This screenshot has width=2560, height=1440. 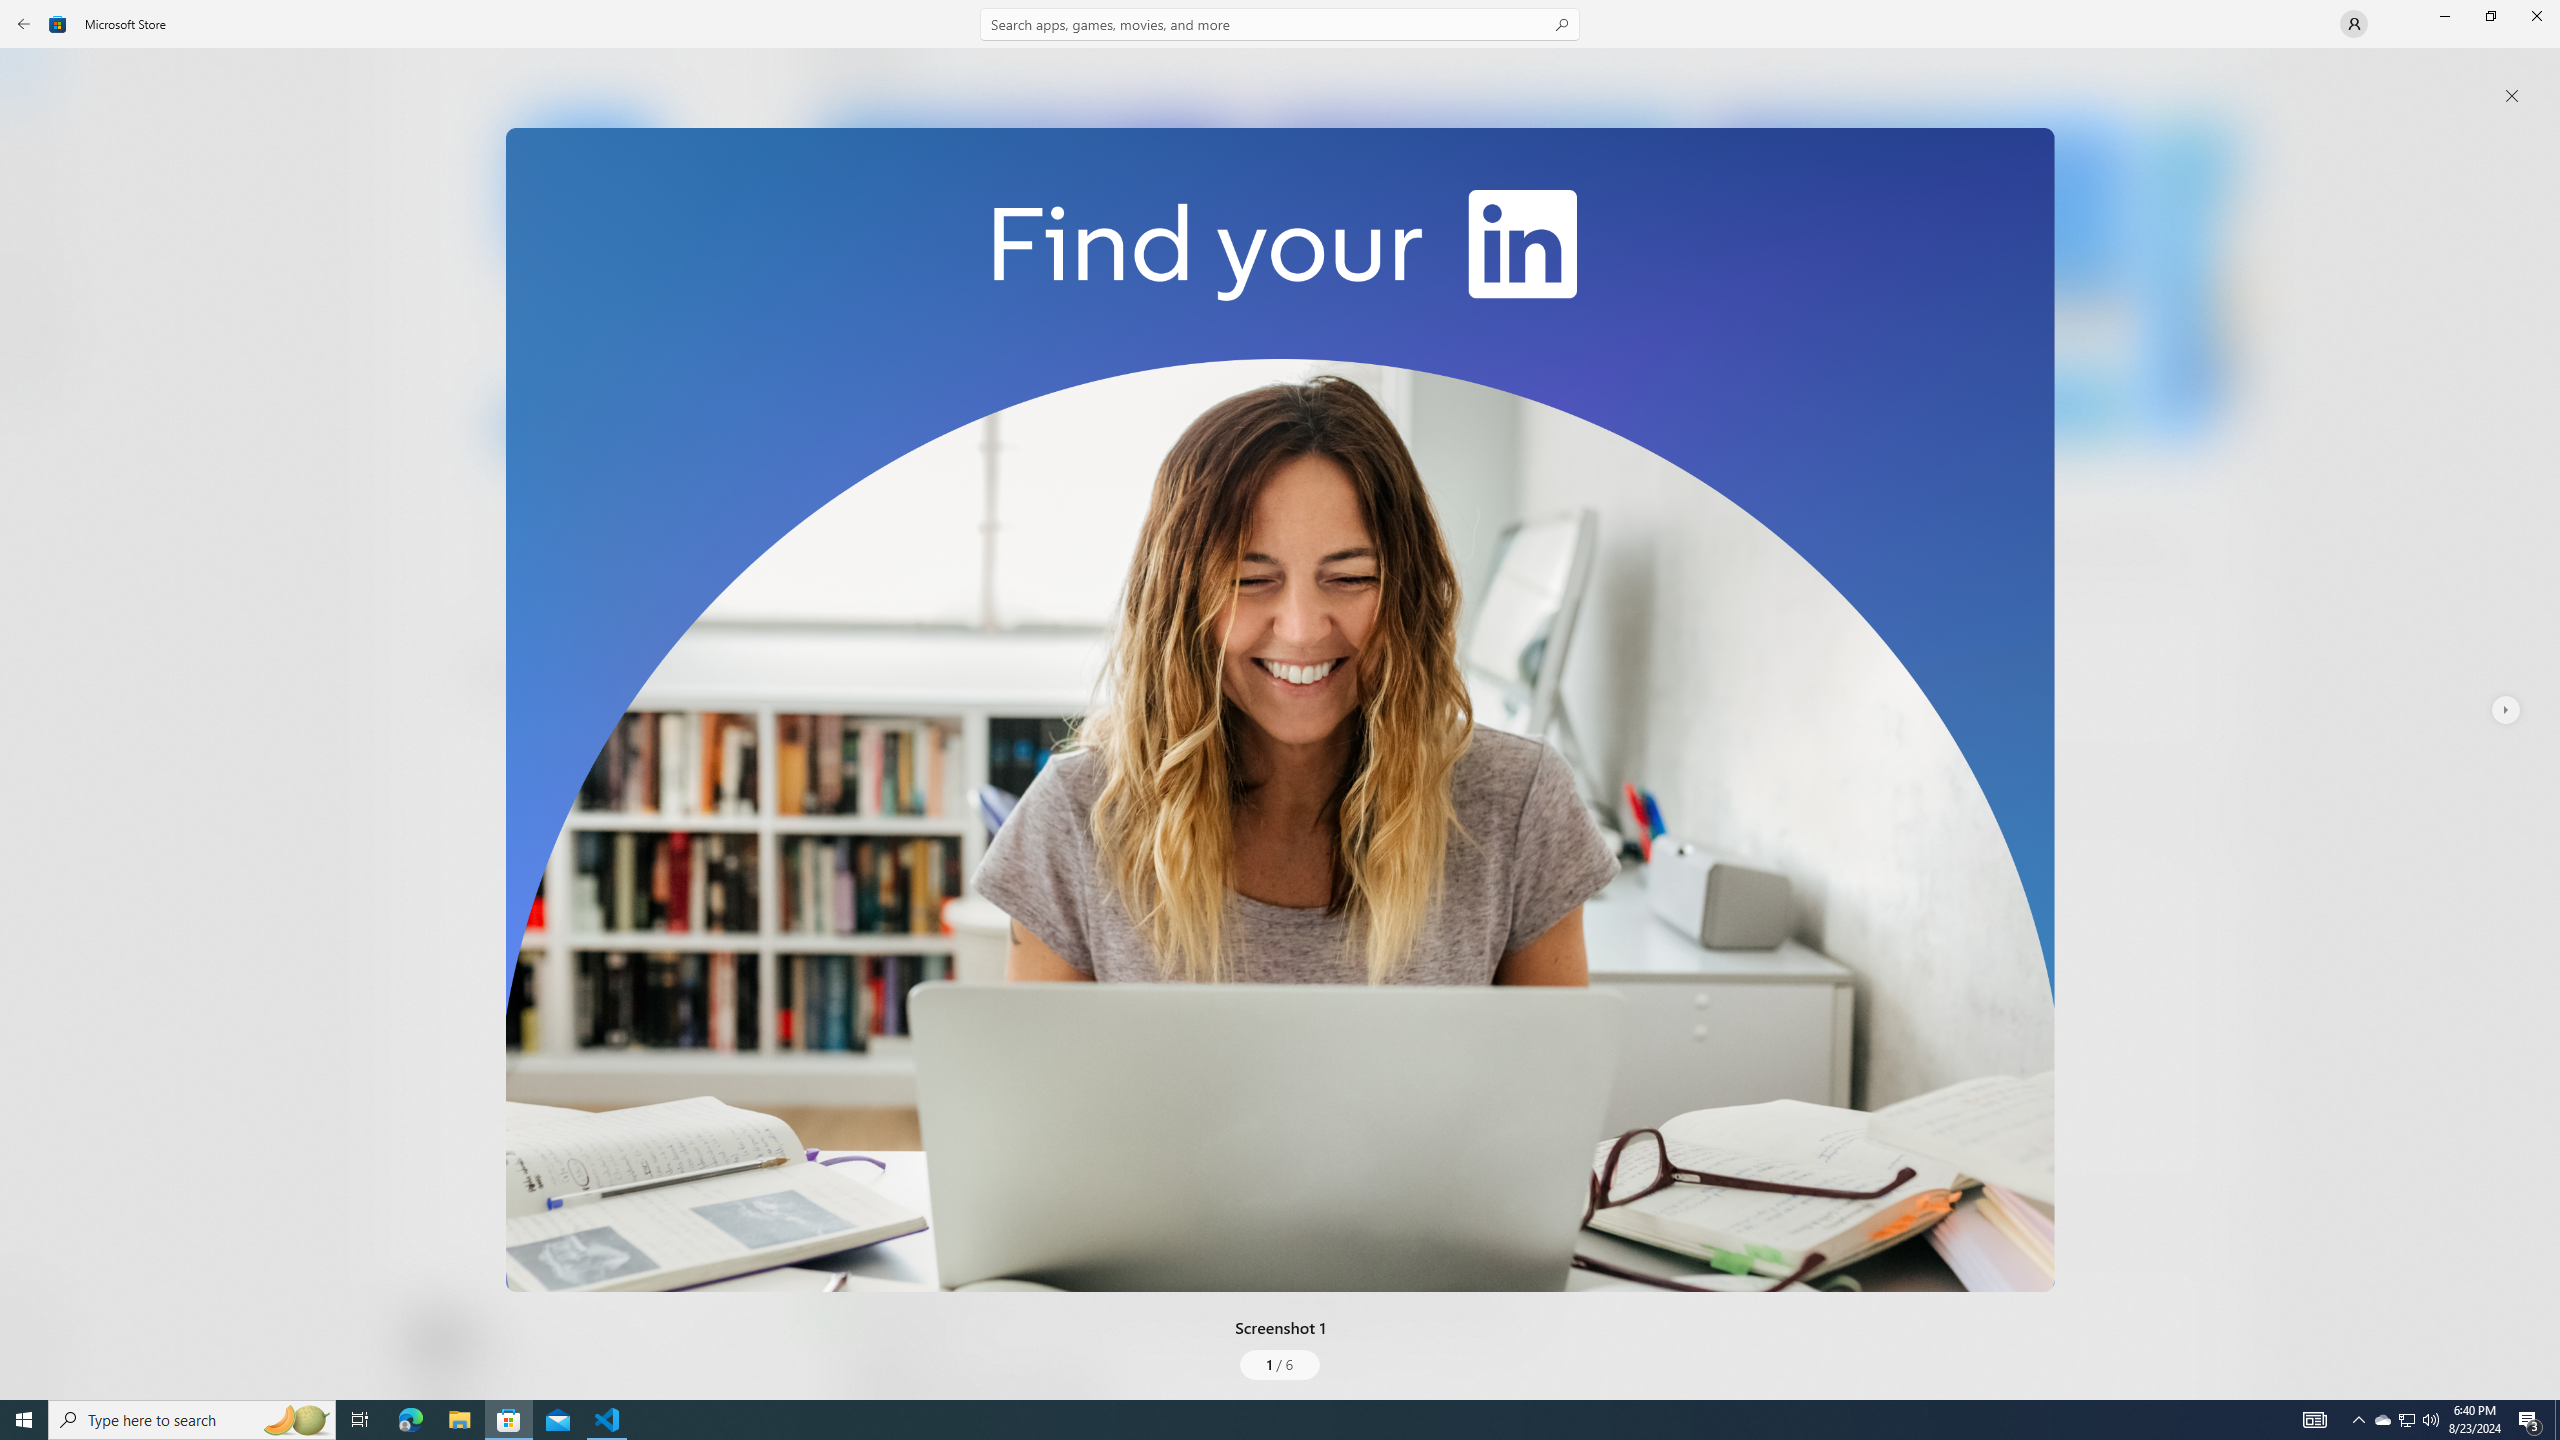 I want to click on Back, so click(x=24, y=24).